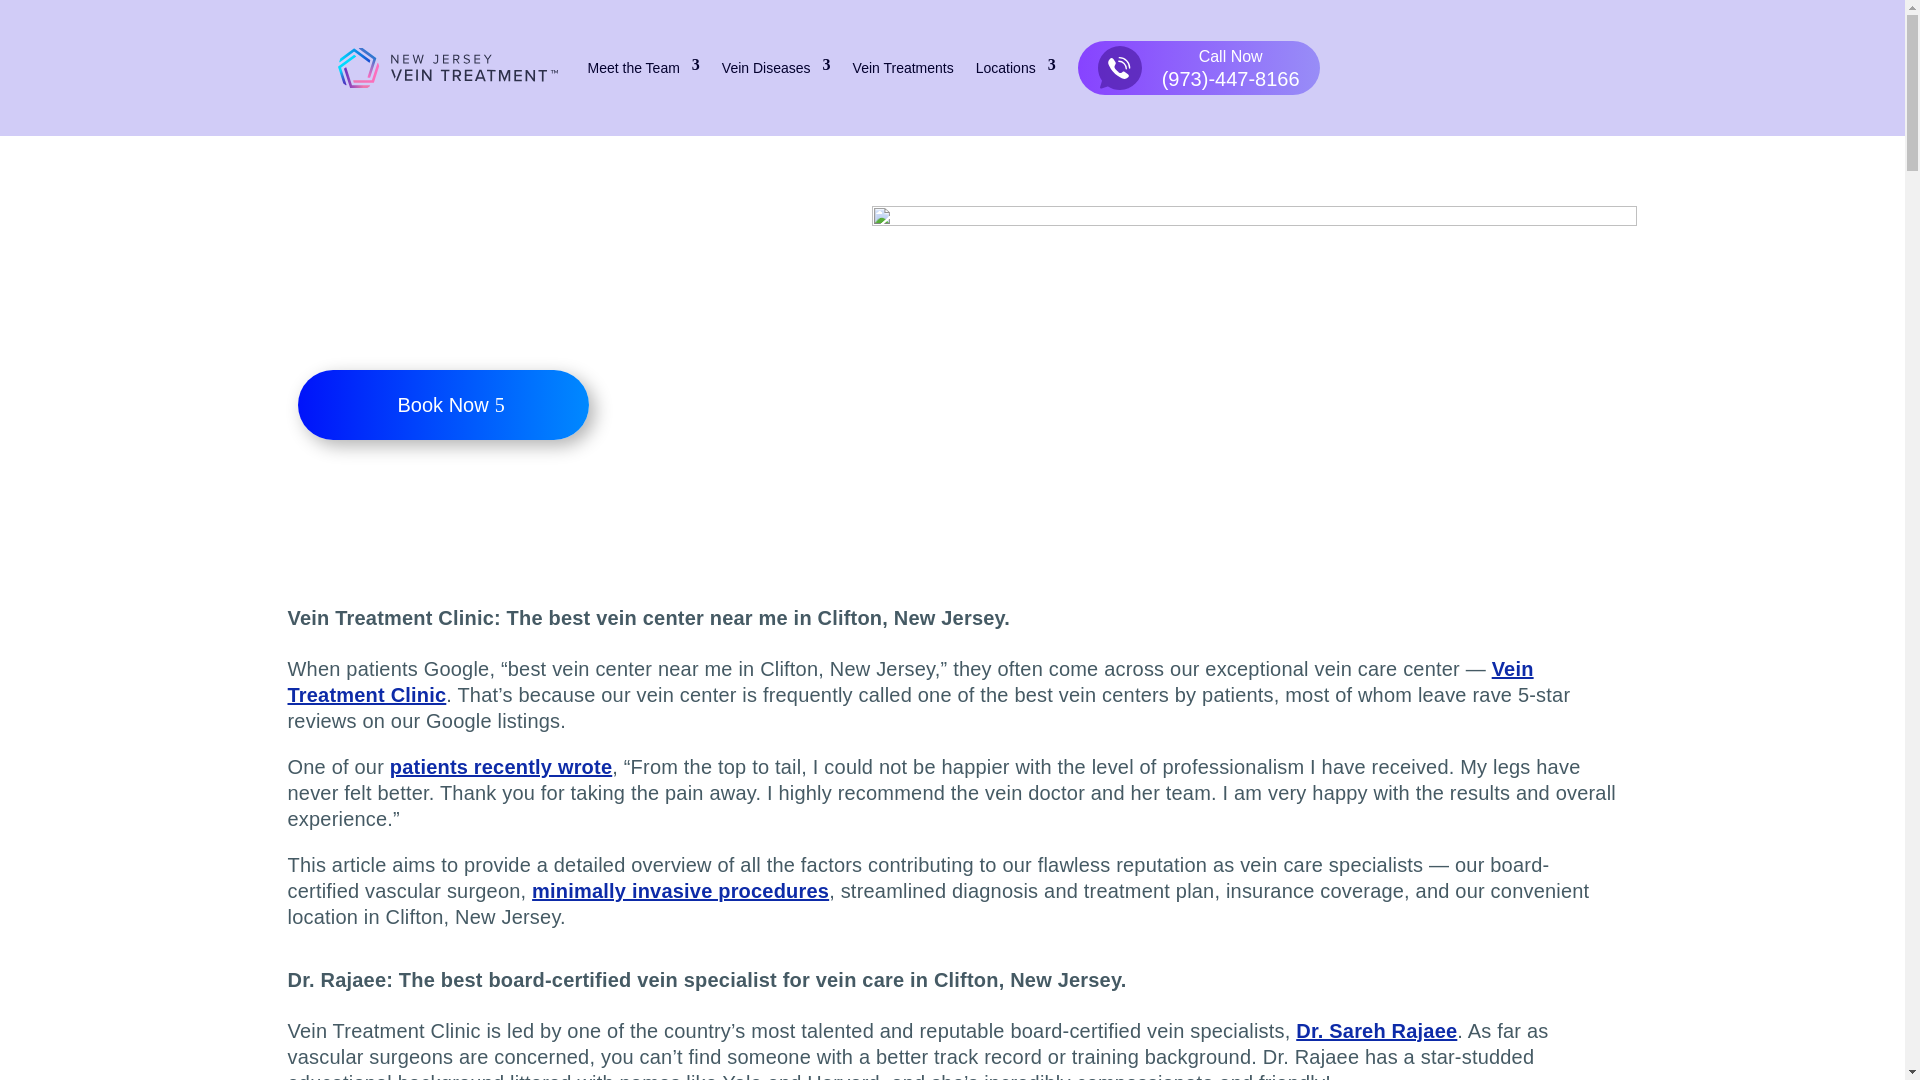 The width and height of the screenshot is (1920, 1080). Describe the element at coordinates (644, 68) in the screenshot. I see `Meet the Team` at that location.